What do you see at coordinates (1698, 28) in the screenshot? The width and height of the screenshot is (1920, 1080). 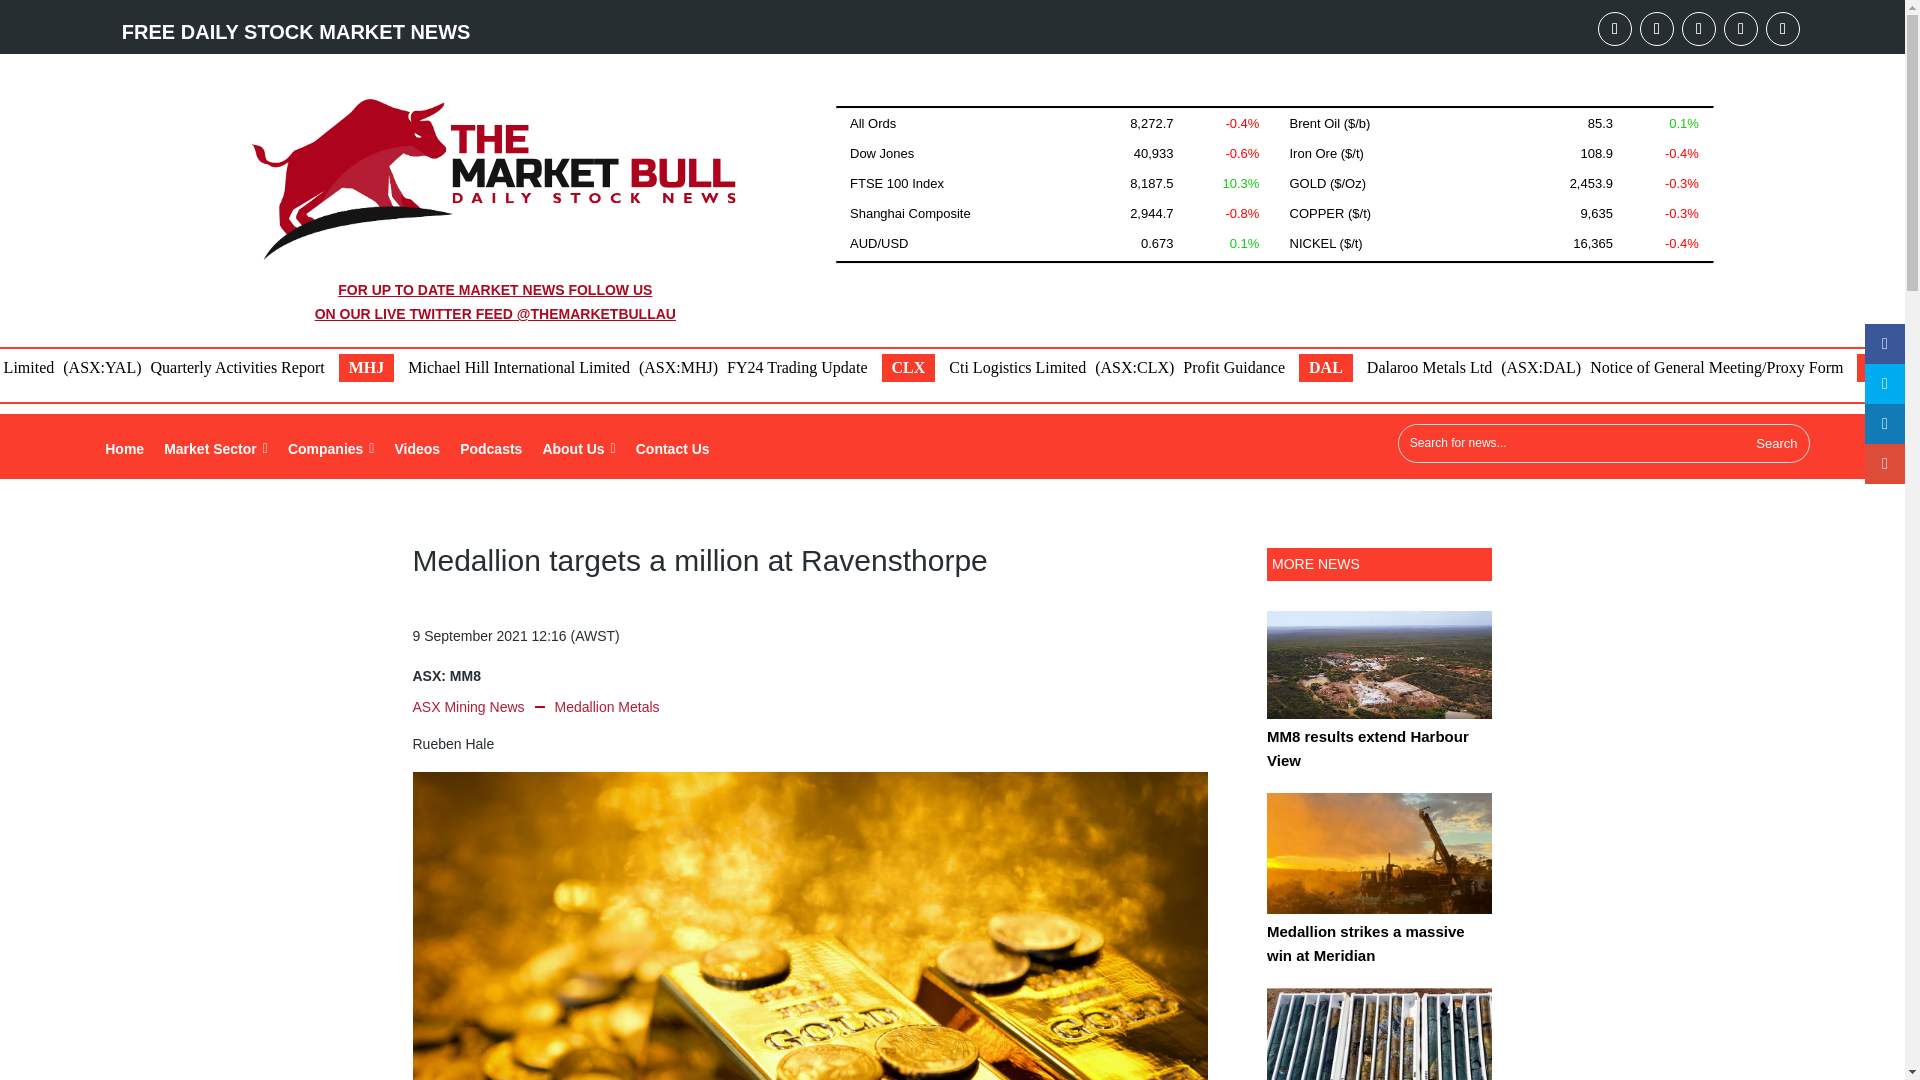 I see `Follow on X` at bounding box center [1698, 28].